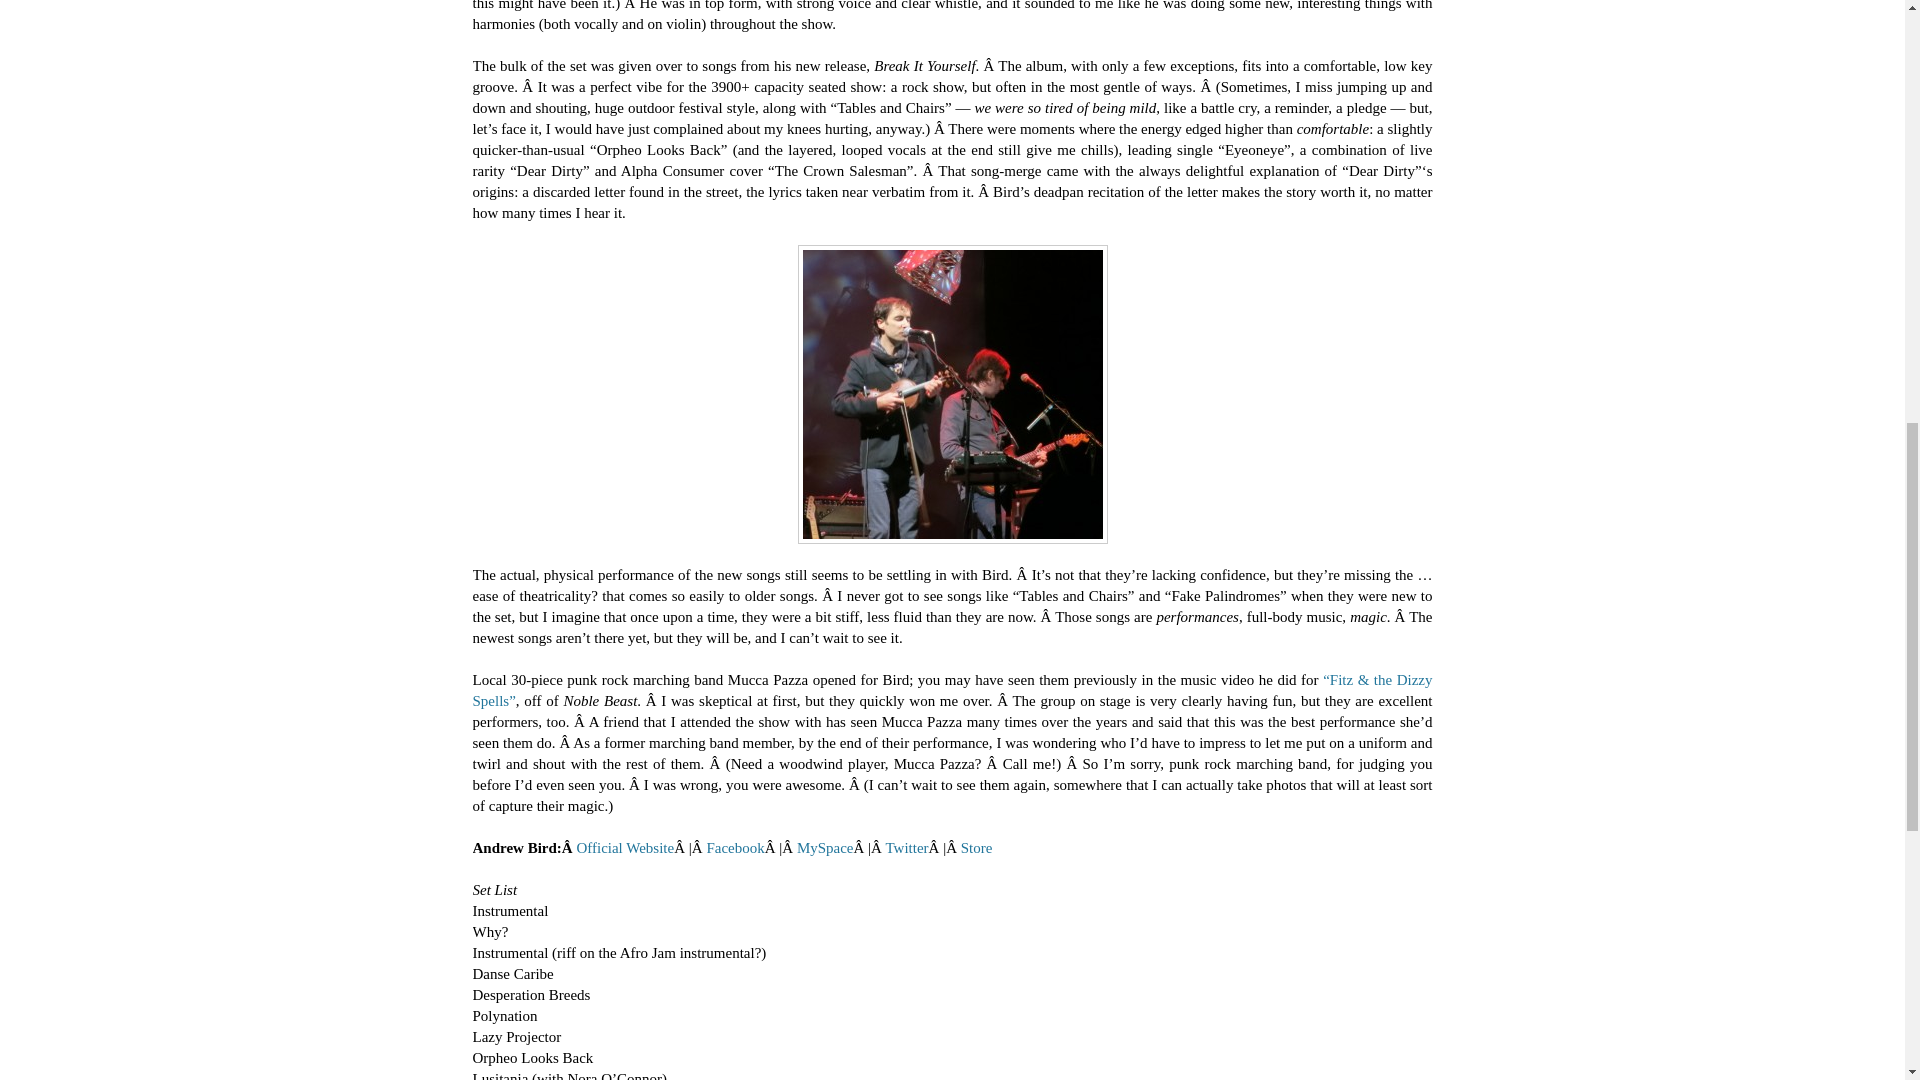 This screenshot has height=1080, width=1920. What do you see at coordinates (735, 848) in the screenshot?
I see `Facebook` at bounding box center [735, 848].